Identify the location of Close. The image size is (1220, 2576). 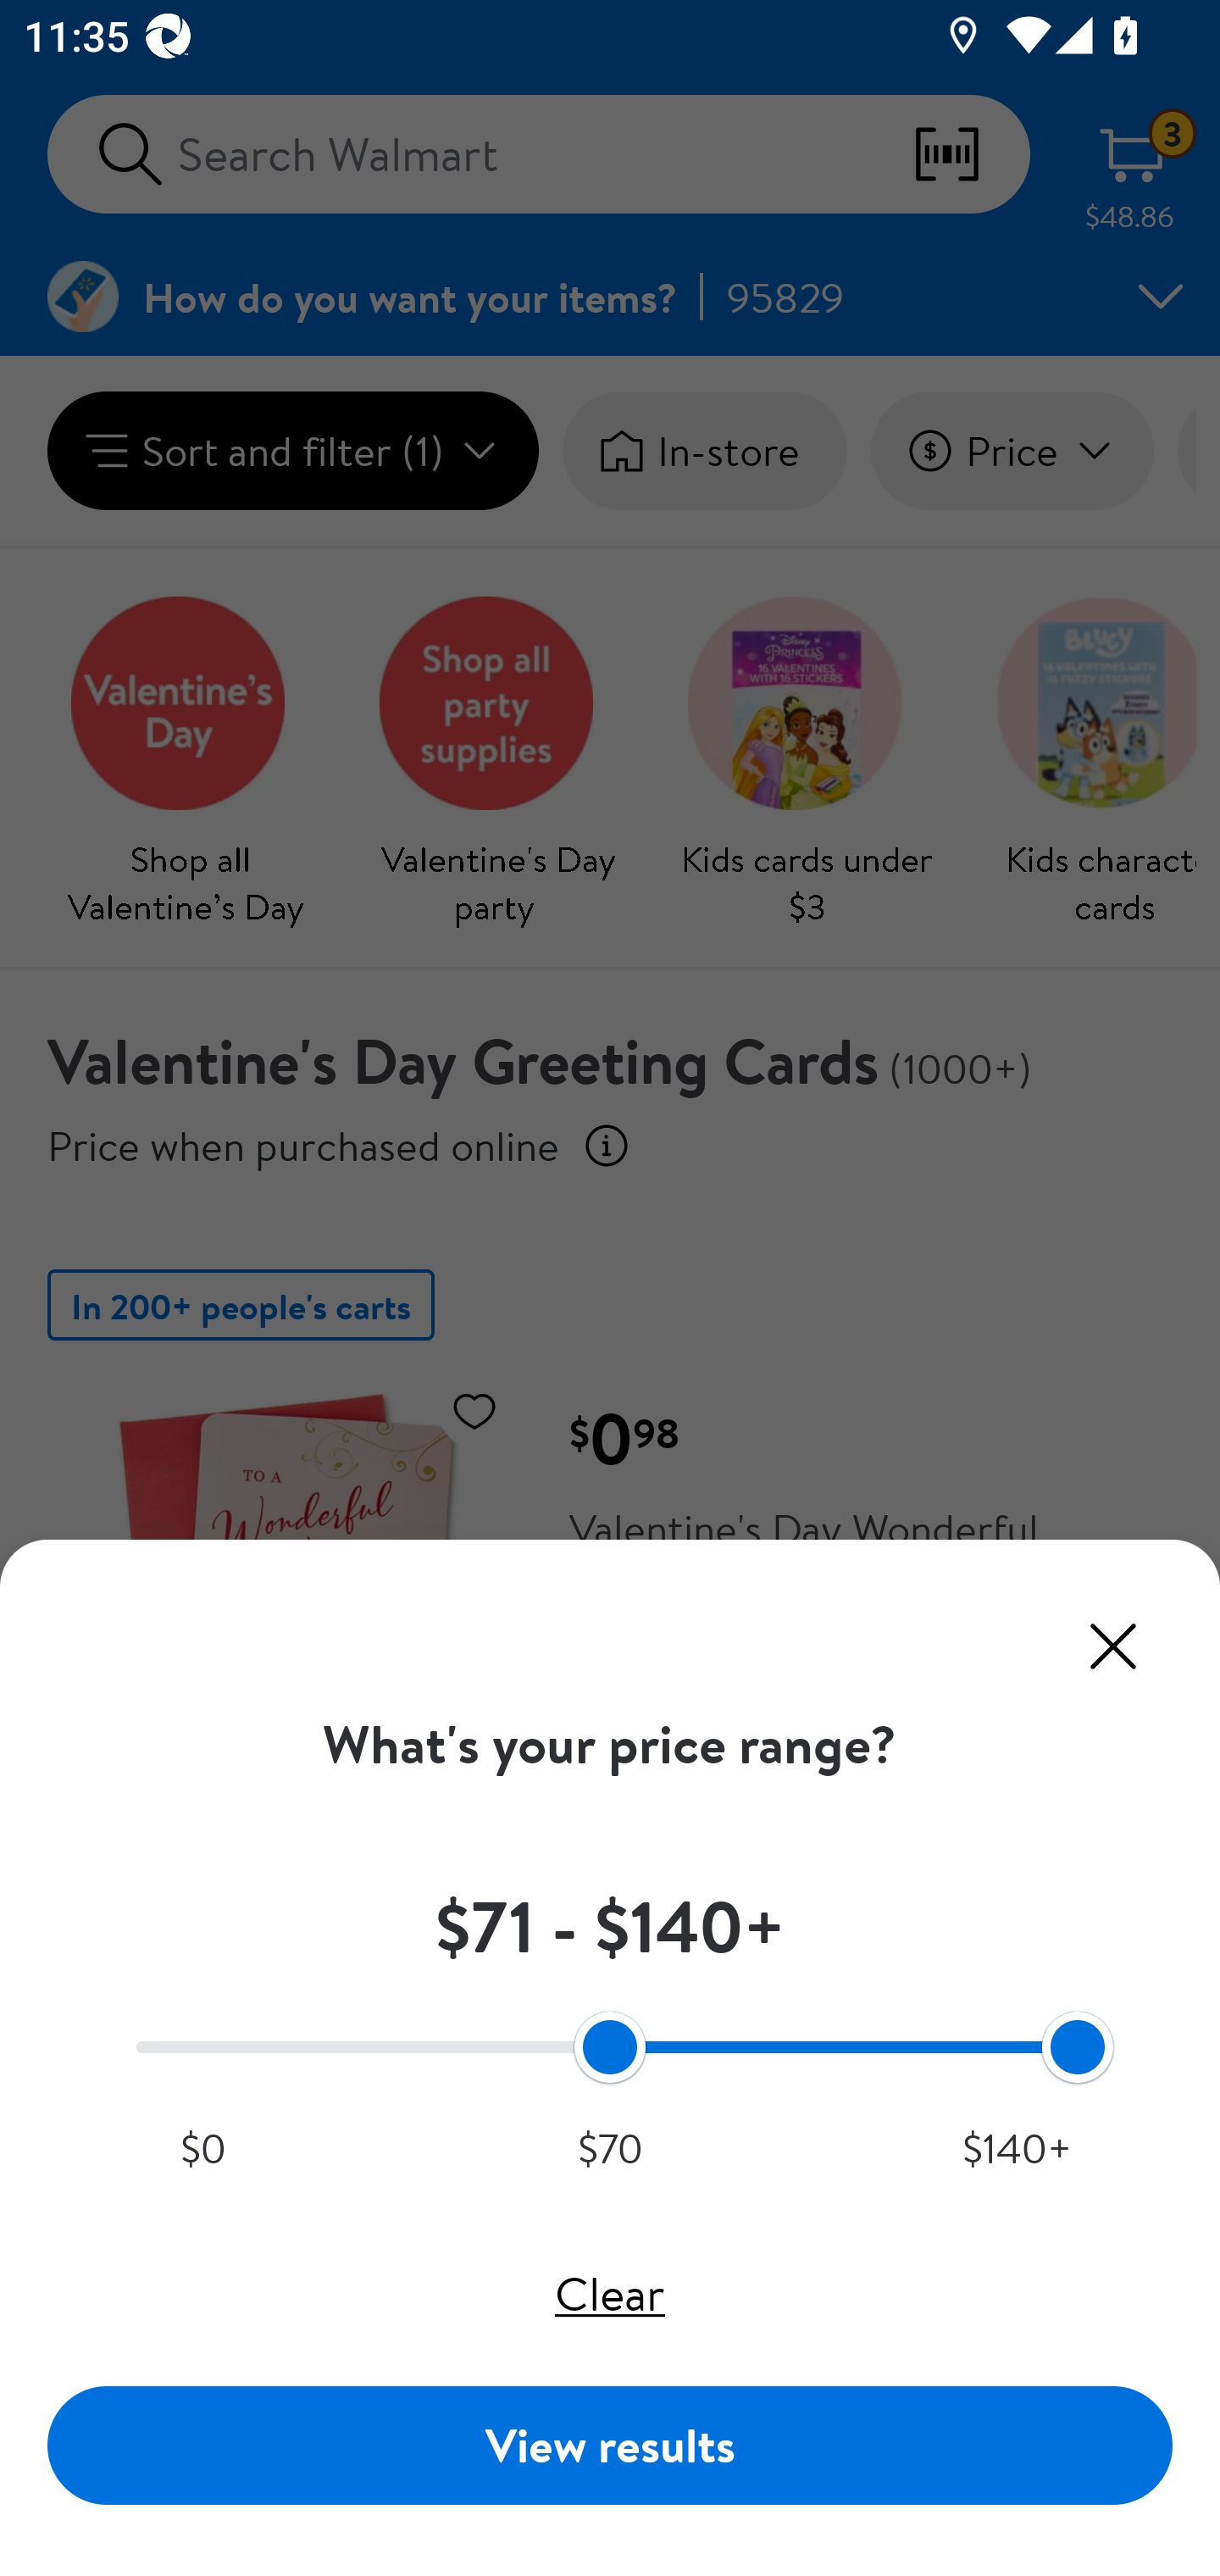
(1113, 1646).